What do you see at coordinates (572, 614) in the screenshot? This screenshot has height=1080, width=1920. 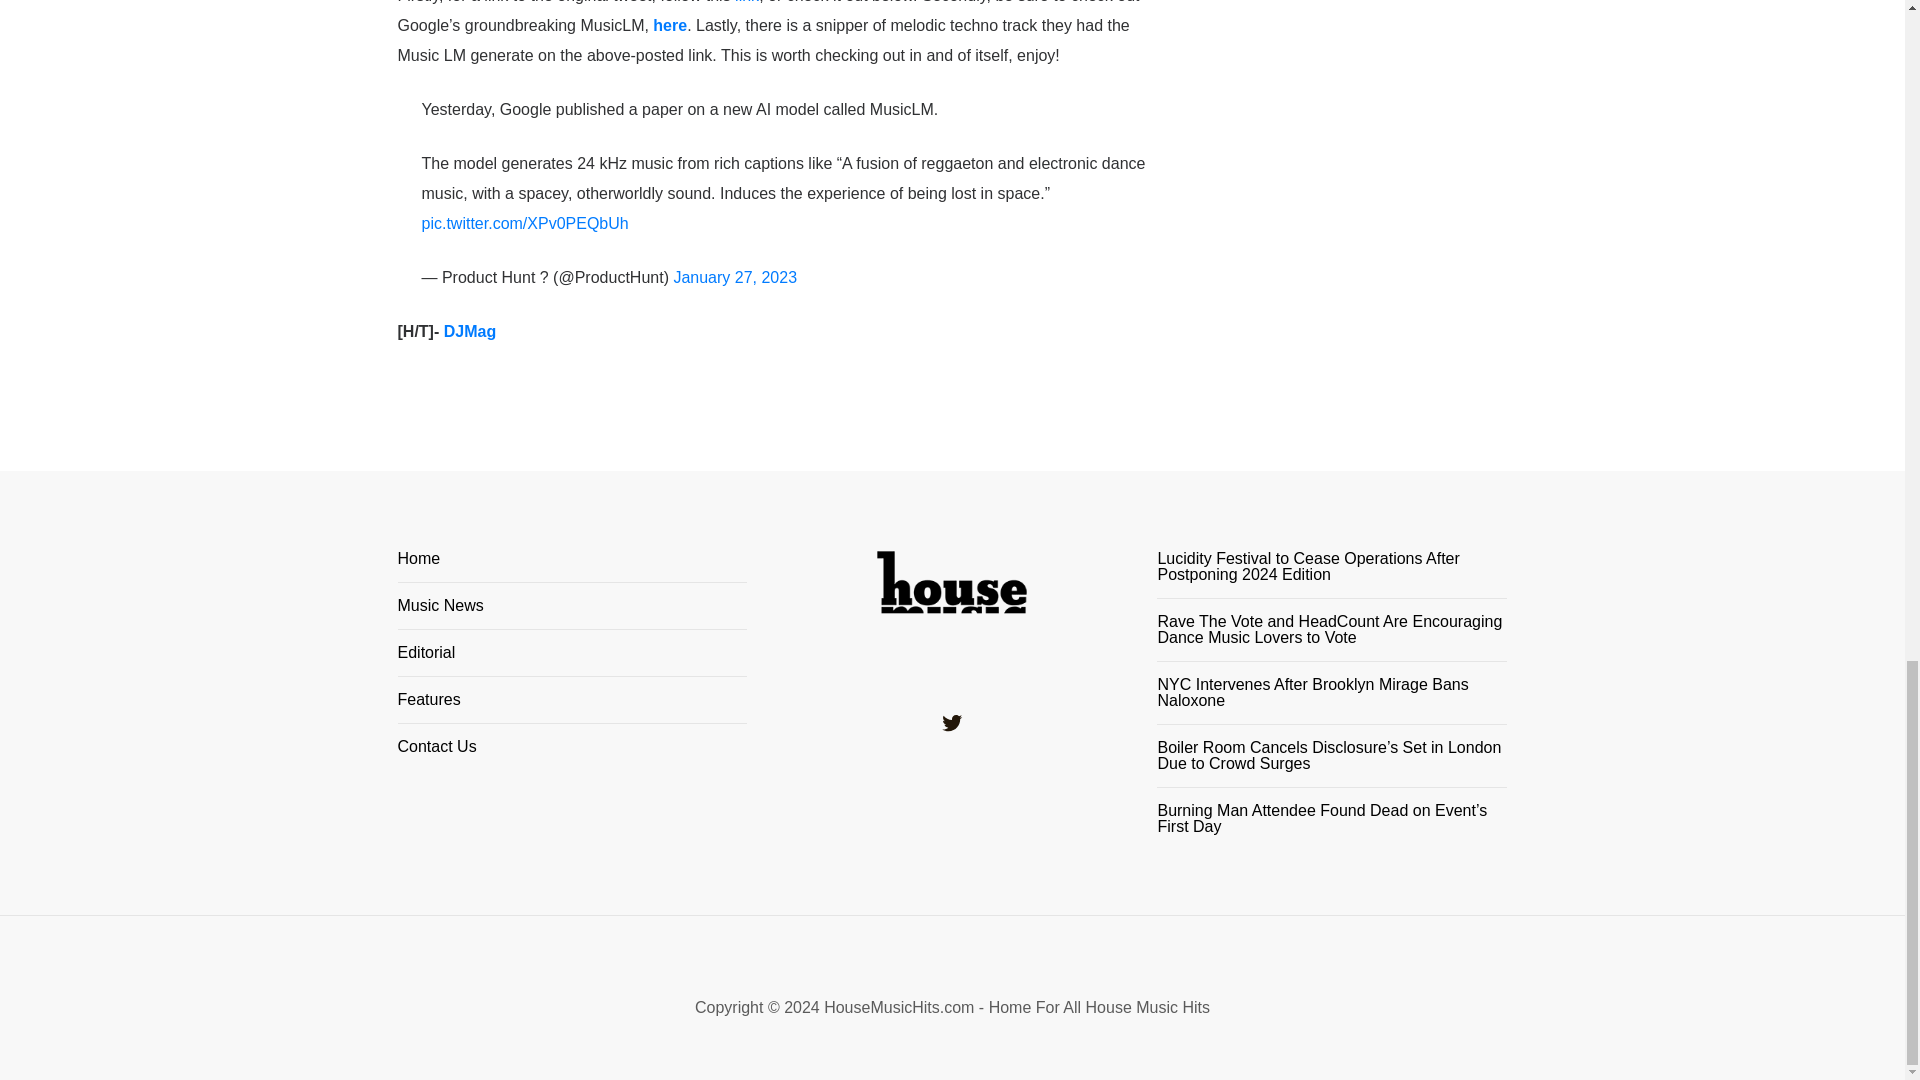 I see `Music News` at bounding box center [572, 614].